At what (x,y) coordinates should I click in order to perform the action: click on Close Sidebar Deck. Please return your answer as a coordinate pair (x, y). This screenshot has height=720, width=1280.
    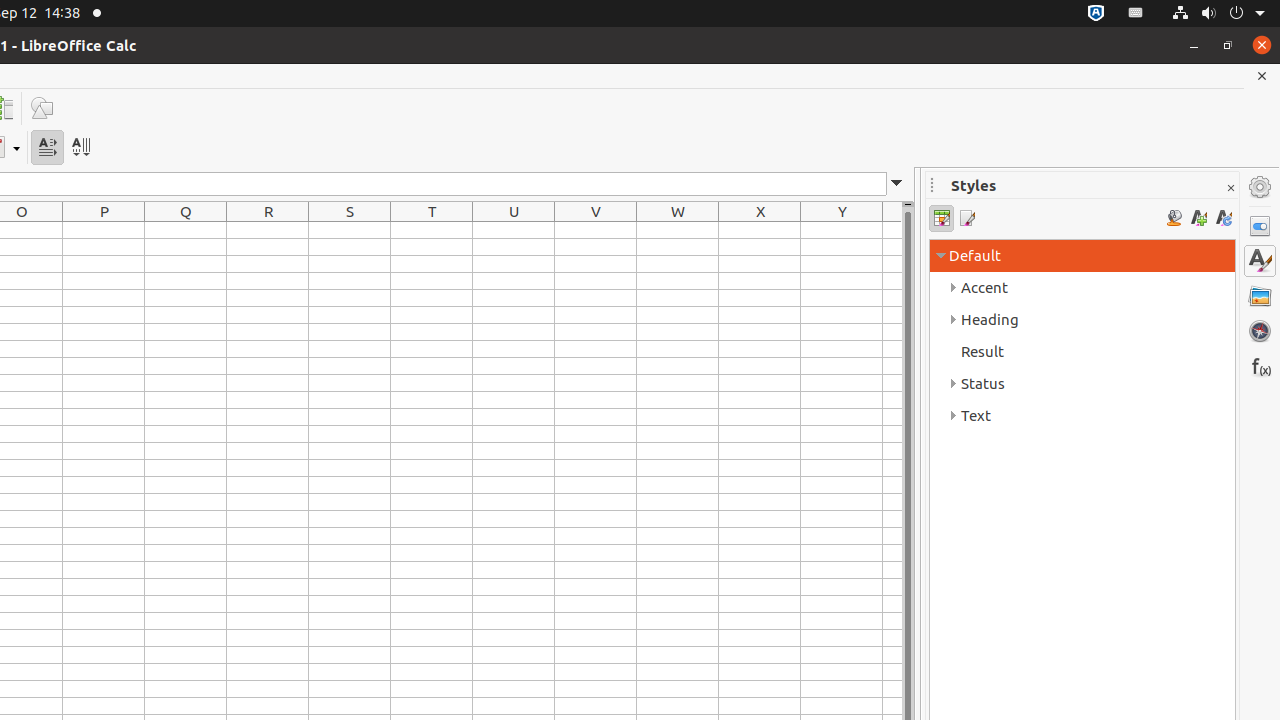
    Looking at the image, I should click on (1230, 188).